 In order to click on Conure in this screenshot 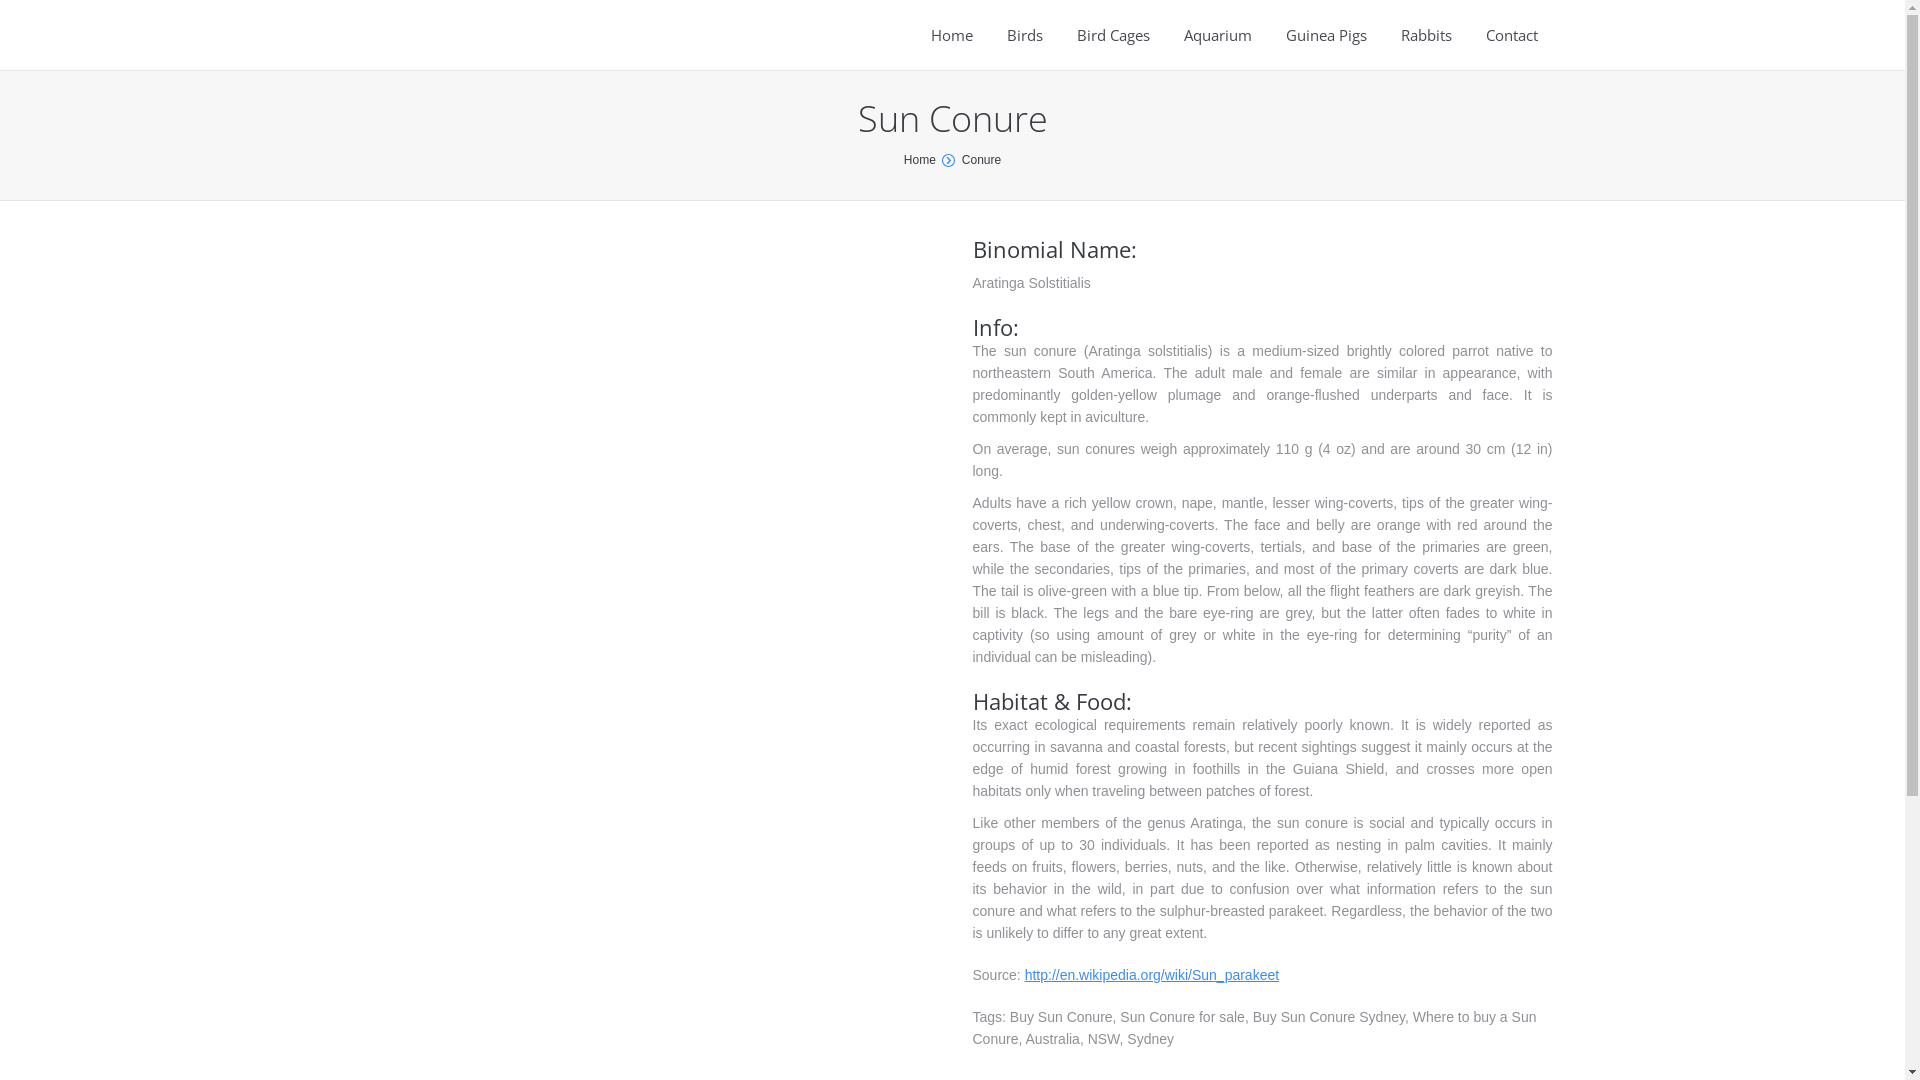, I will do `click(982, 160)`.